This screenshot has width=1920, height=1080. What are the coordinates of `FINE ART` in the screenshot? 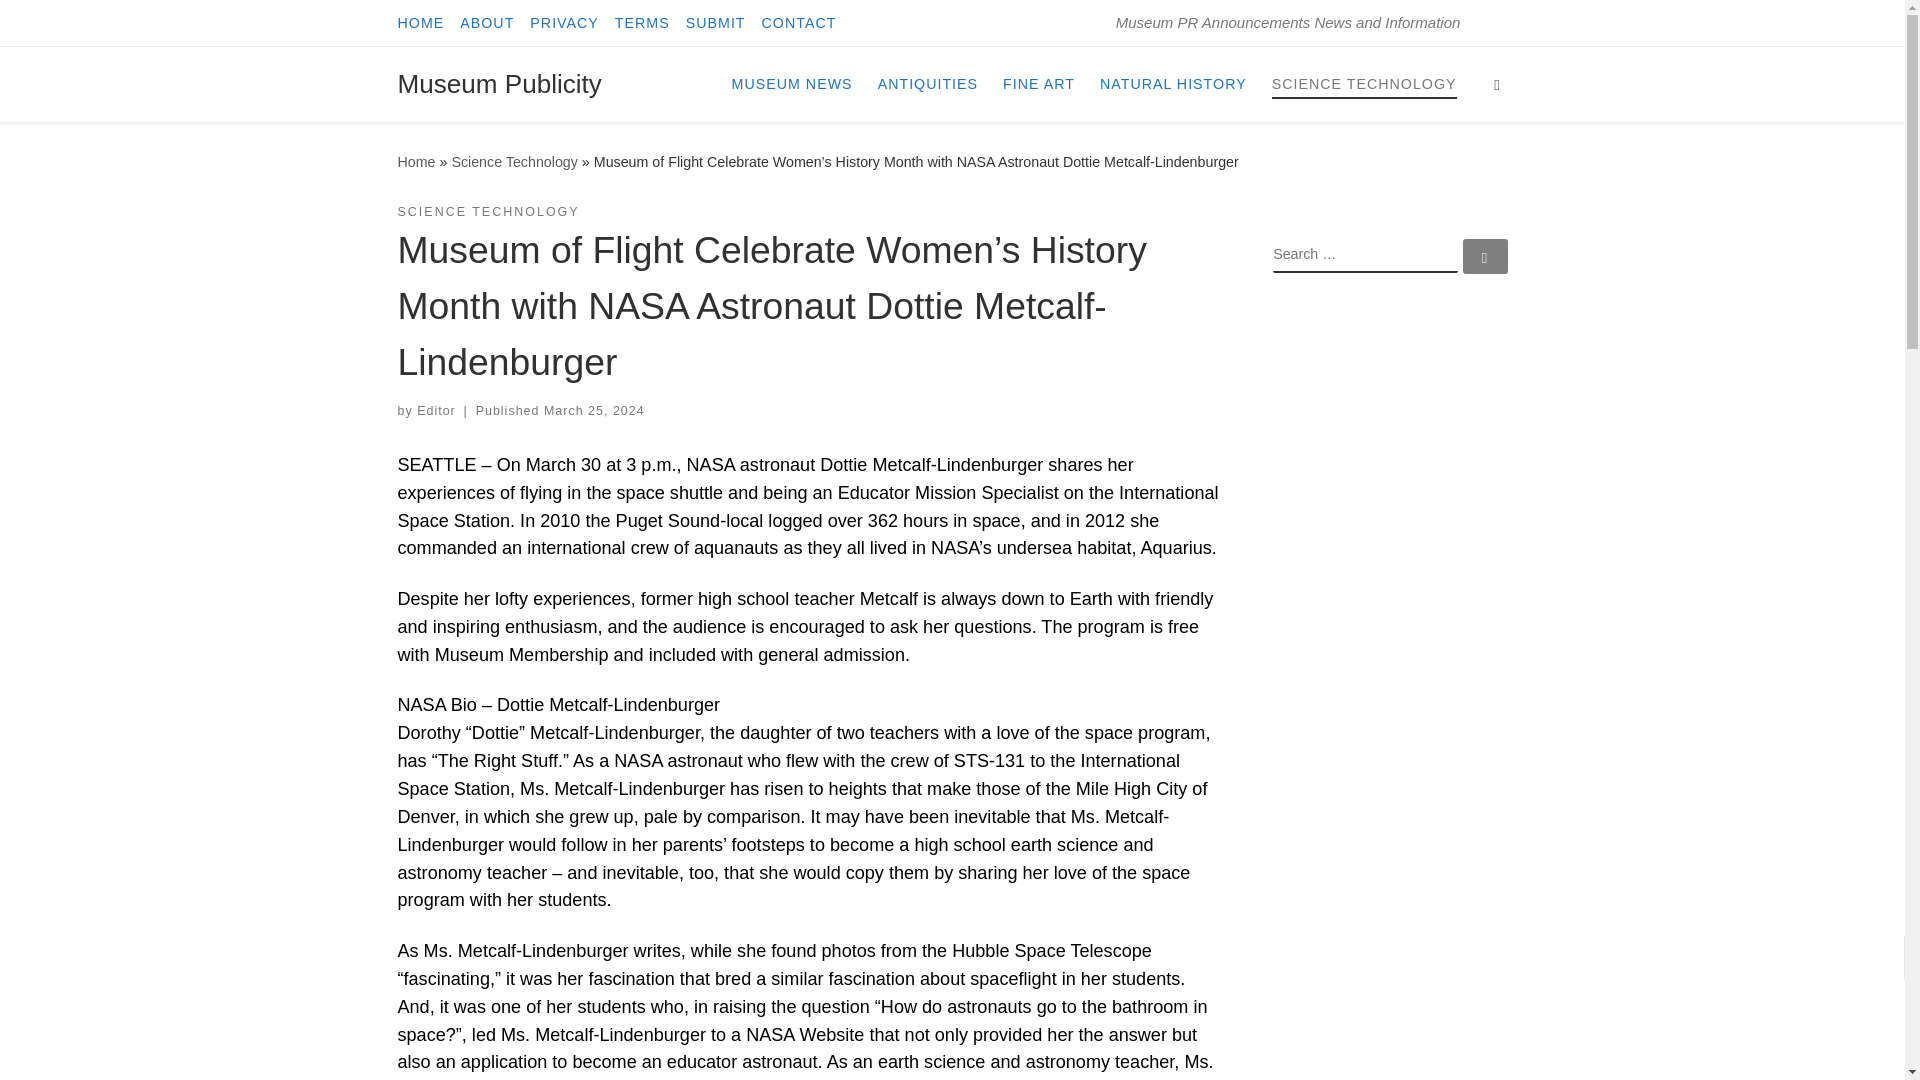 It's located at (1038, 83).